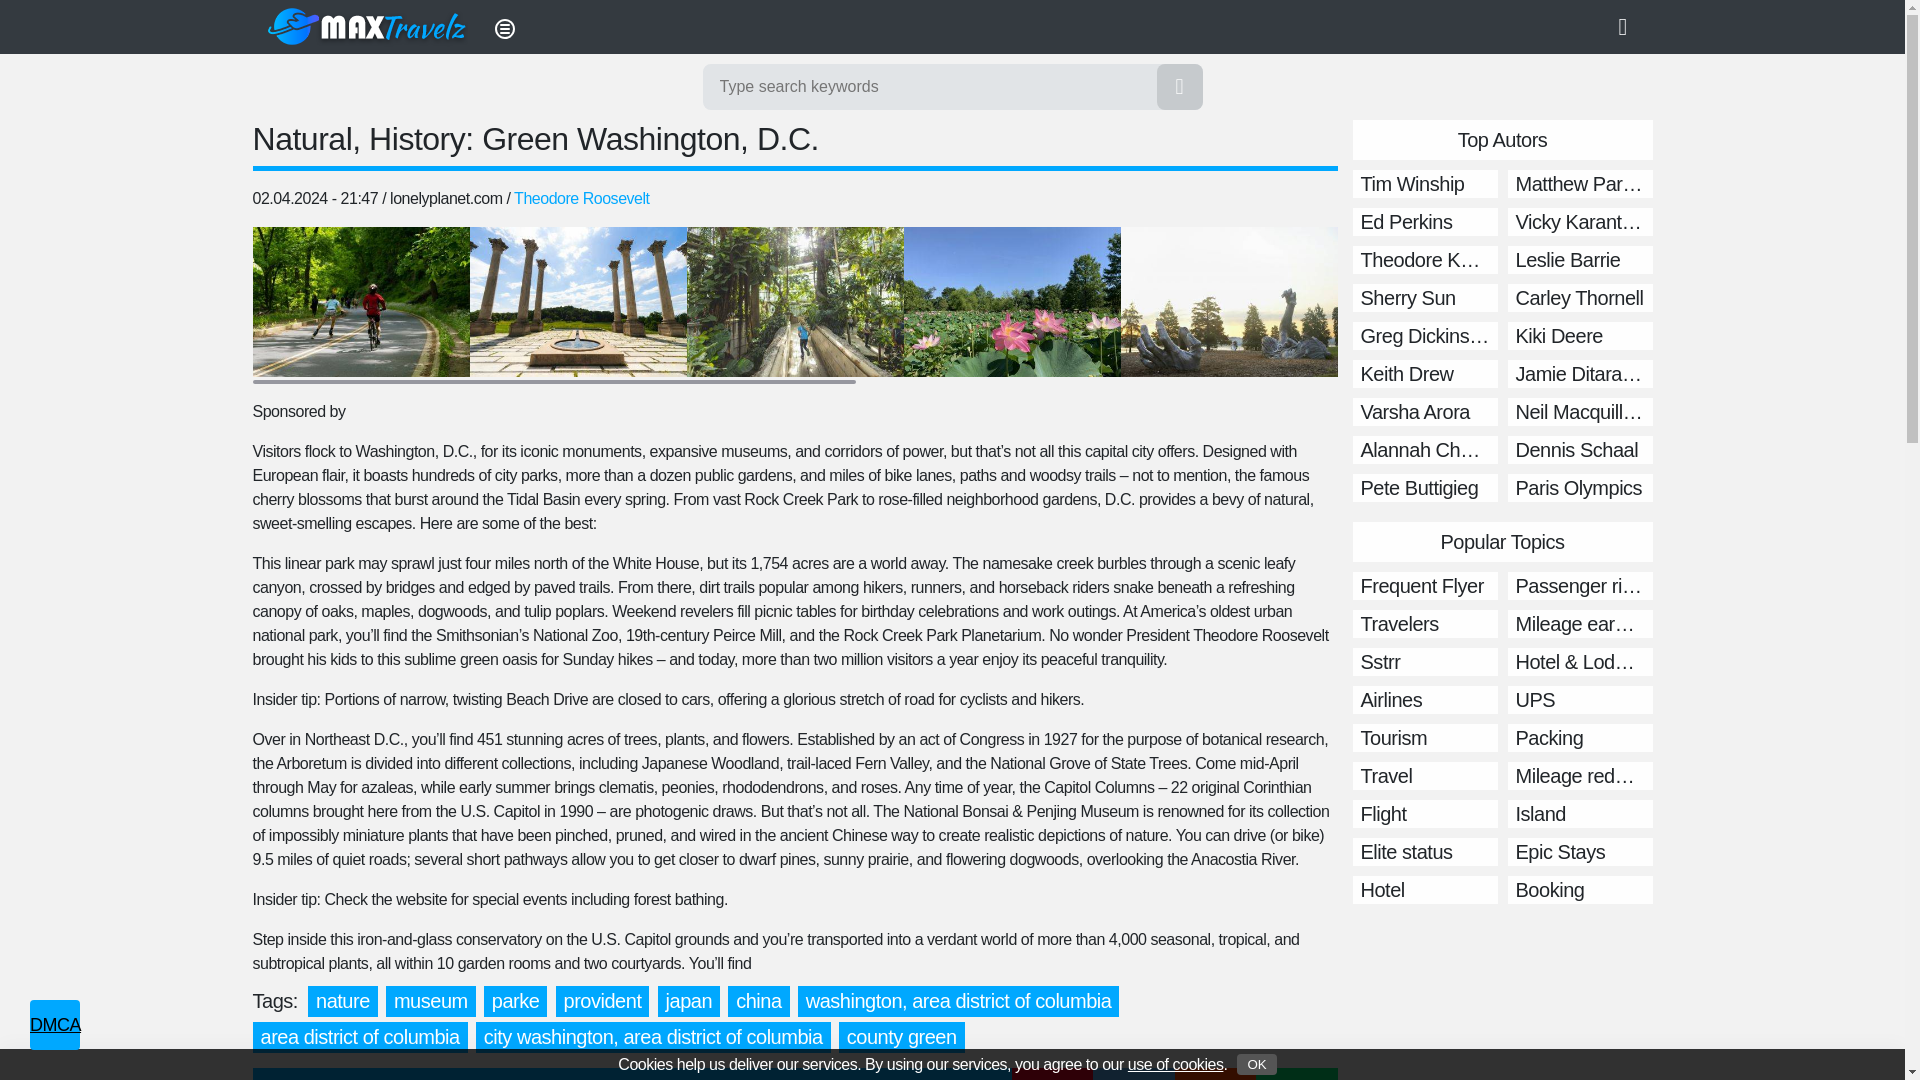 Image resolution: width=1920 pixels, height=1080 pixels. I want to click on Theodore Roosevelt, so click(581, 198).